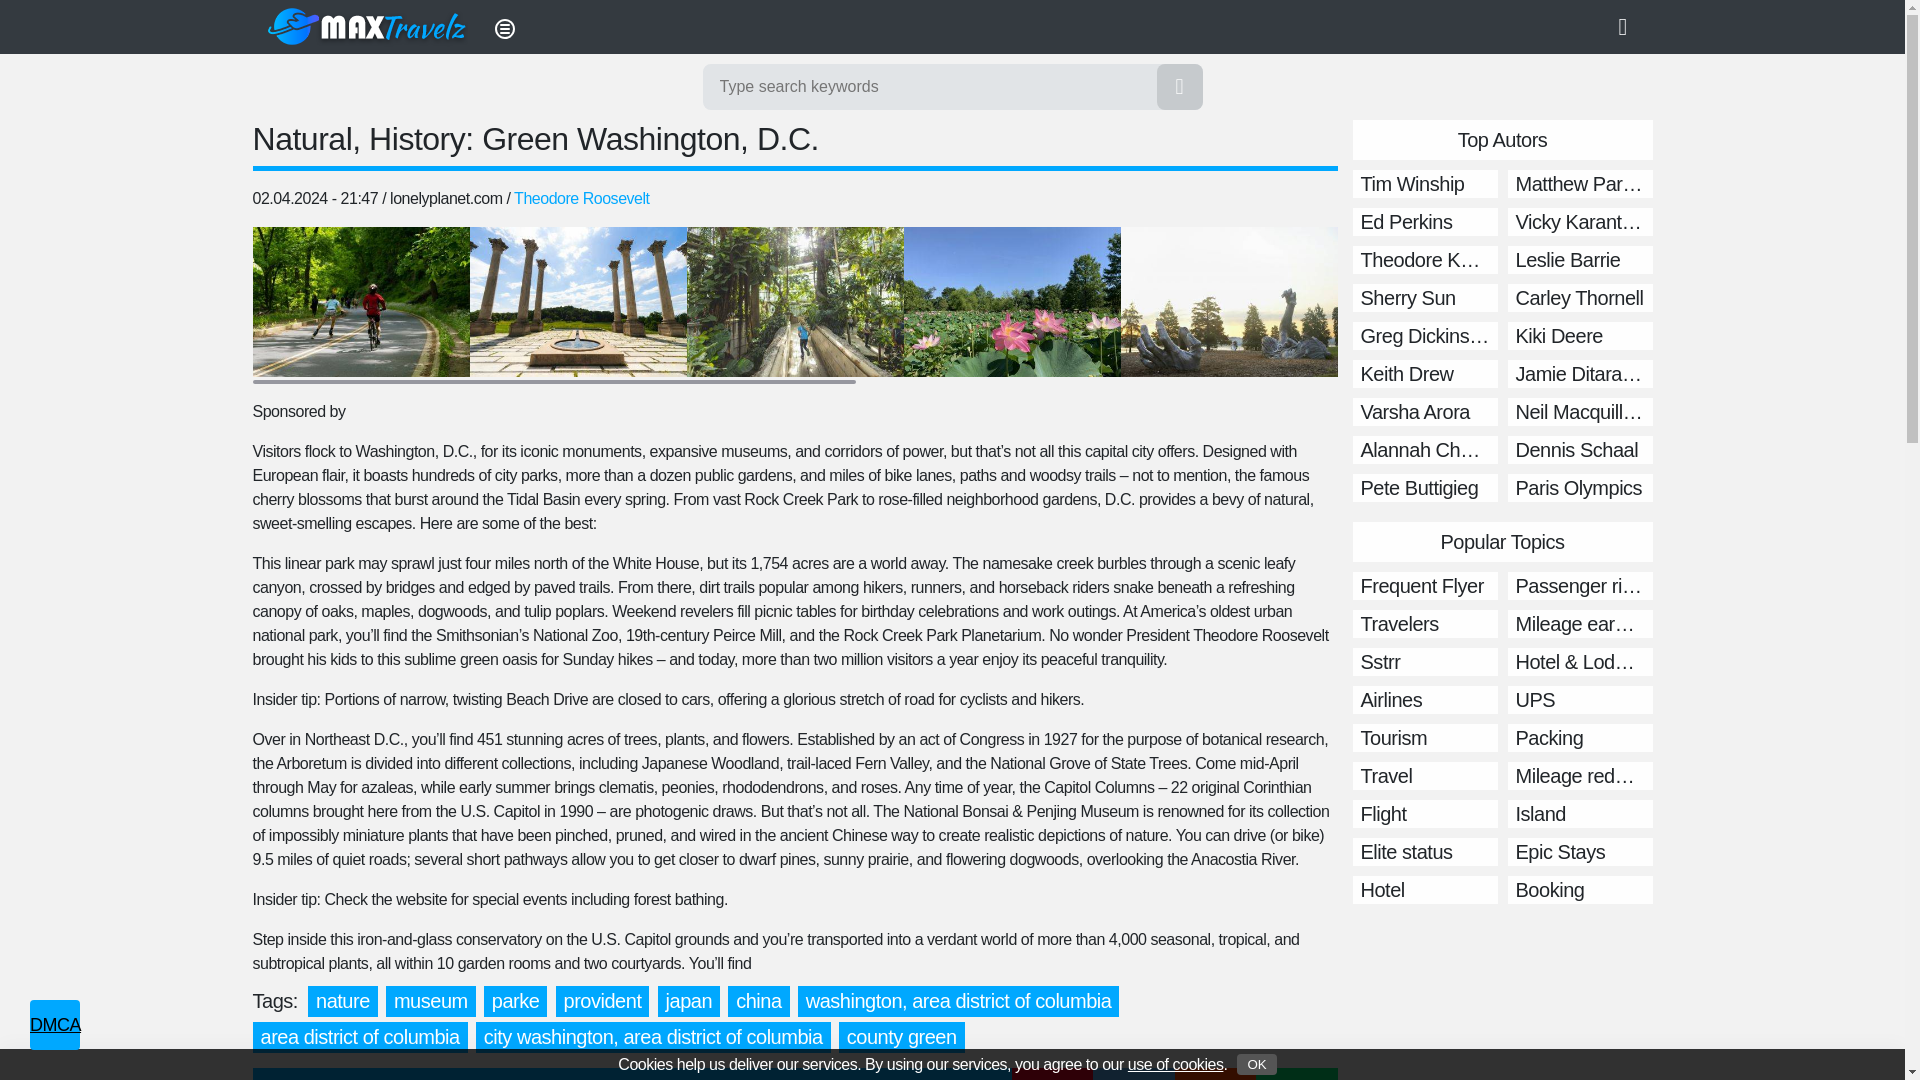 Image resolution: width=1920 pixels, height=1080 pixels. I want to click on Theodore Roosevelt, so click(581, 198).